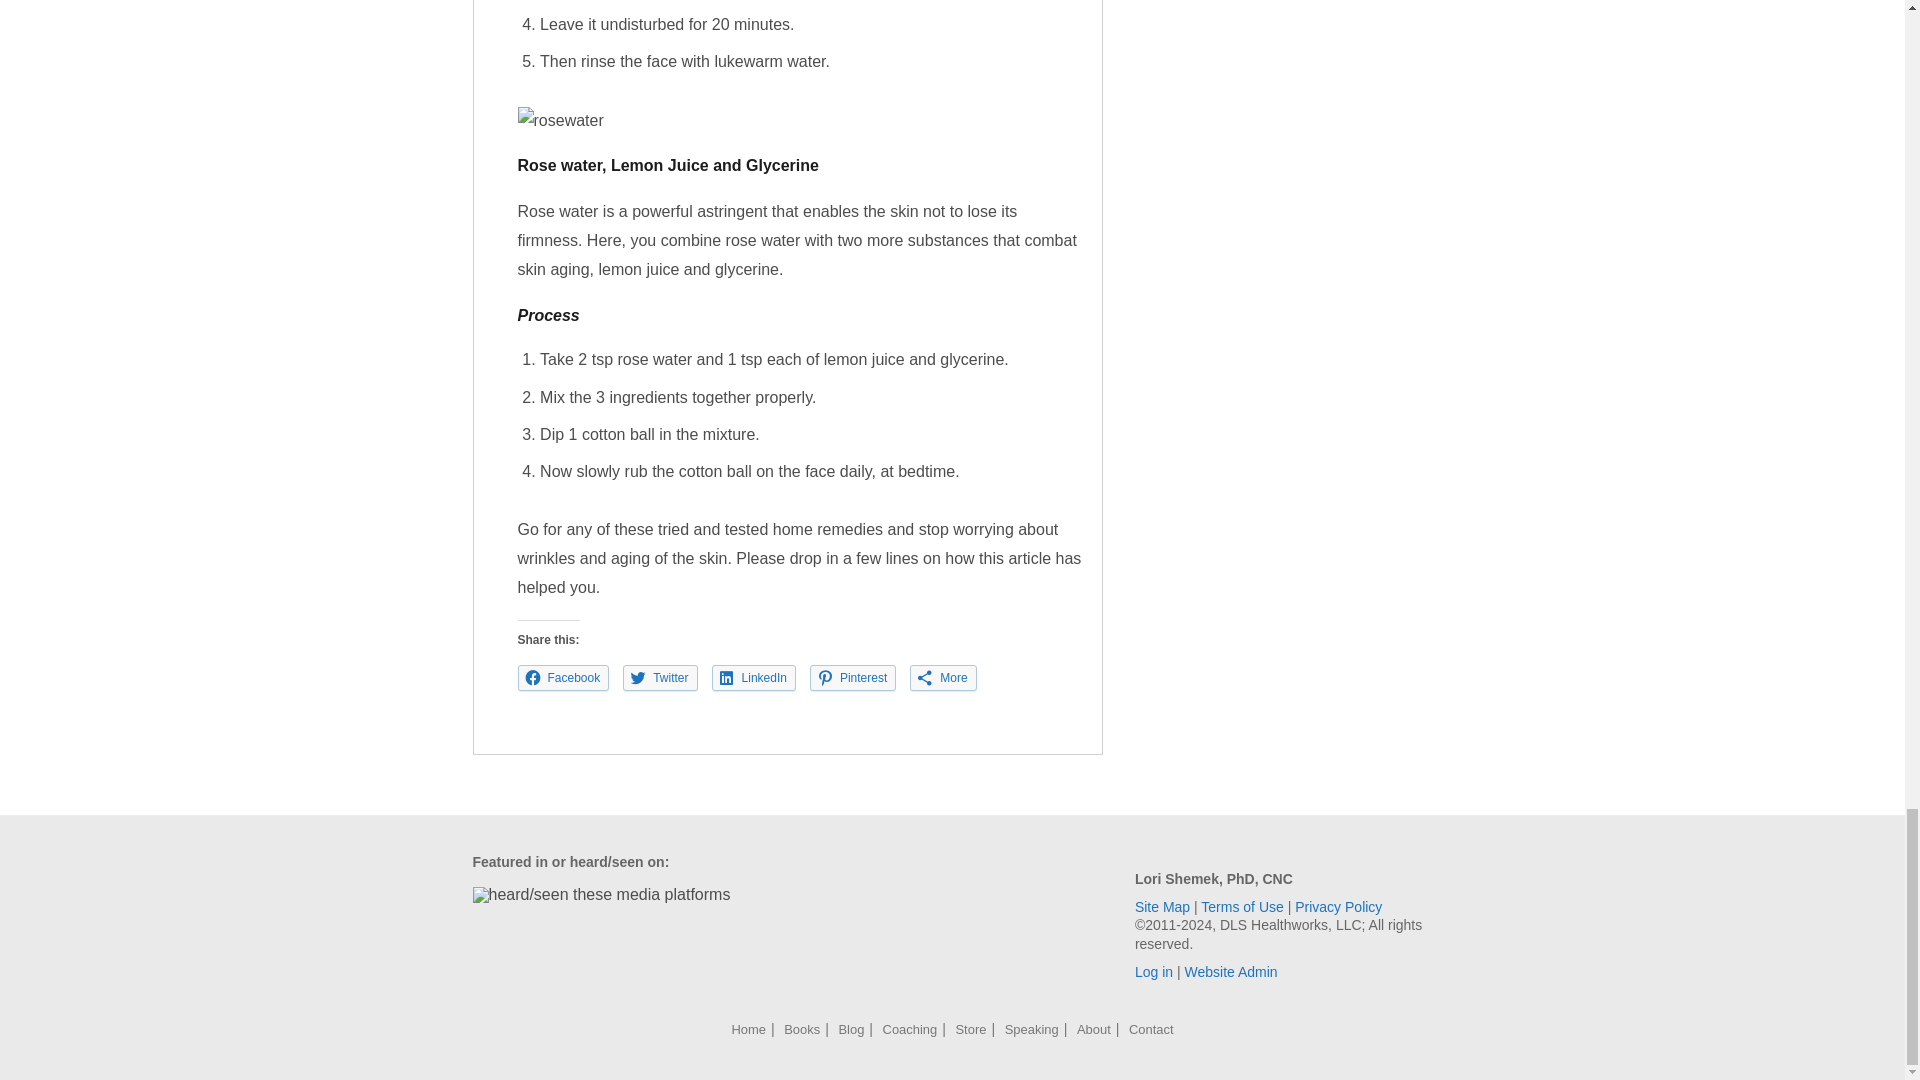  Describe the element at coordinates (754, 678) in the screenshot. I see `LinkedIn` at that location.